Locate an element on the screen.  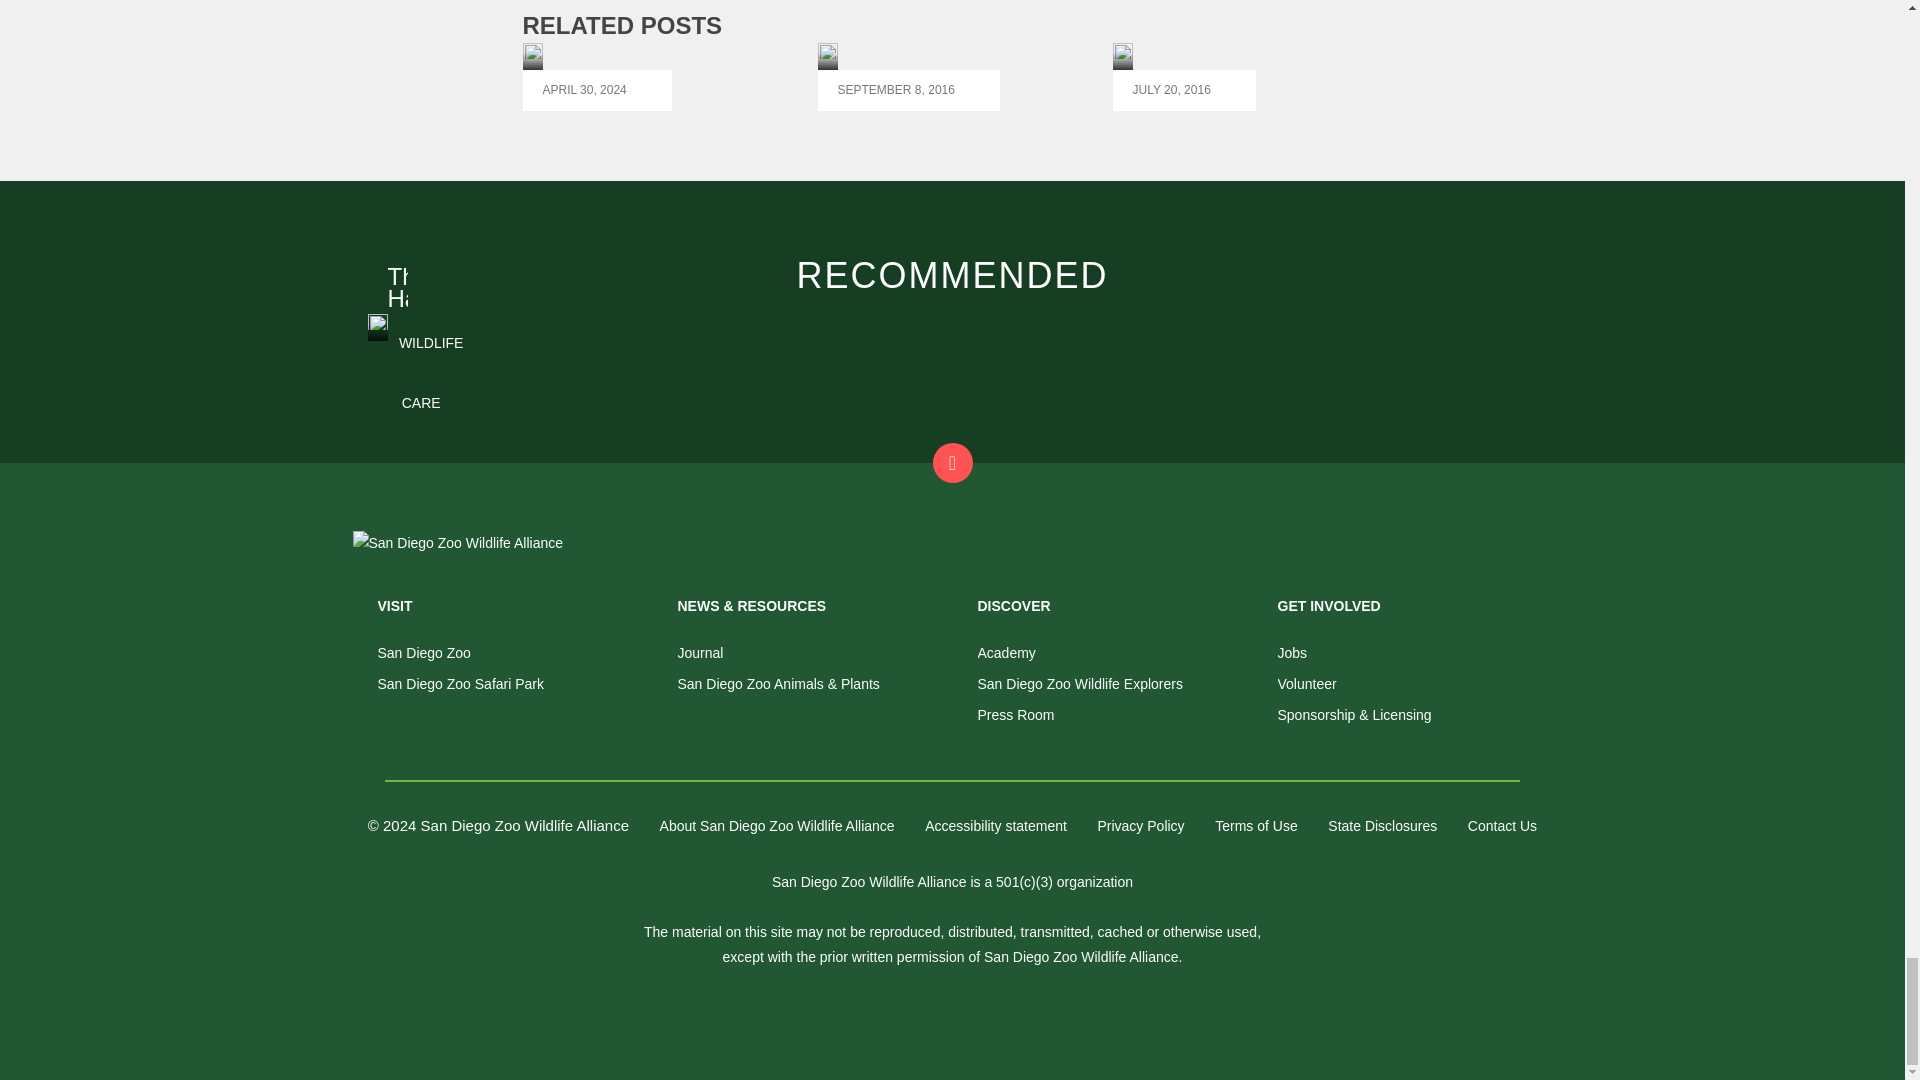
SEPTEMBER 8, 2016 is located at coordinates (908, 76).